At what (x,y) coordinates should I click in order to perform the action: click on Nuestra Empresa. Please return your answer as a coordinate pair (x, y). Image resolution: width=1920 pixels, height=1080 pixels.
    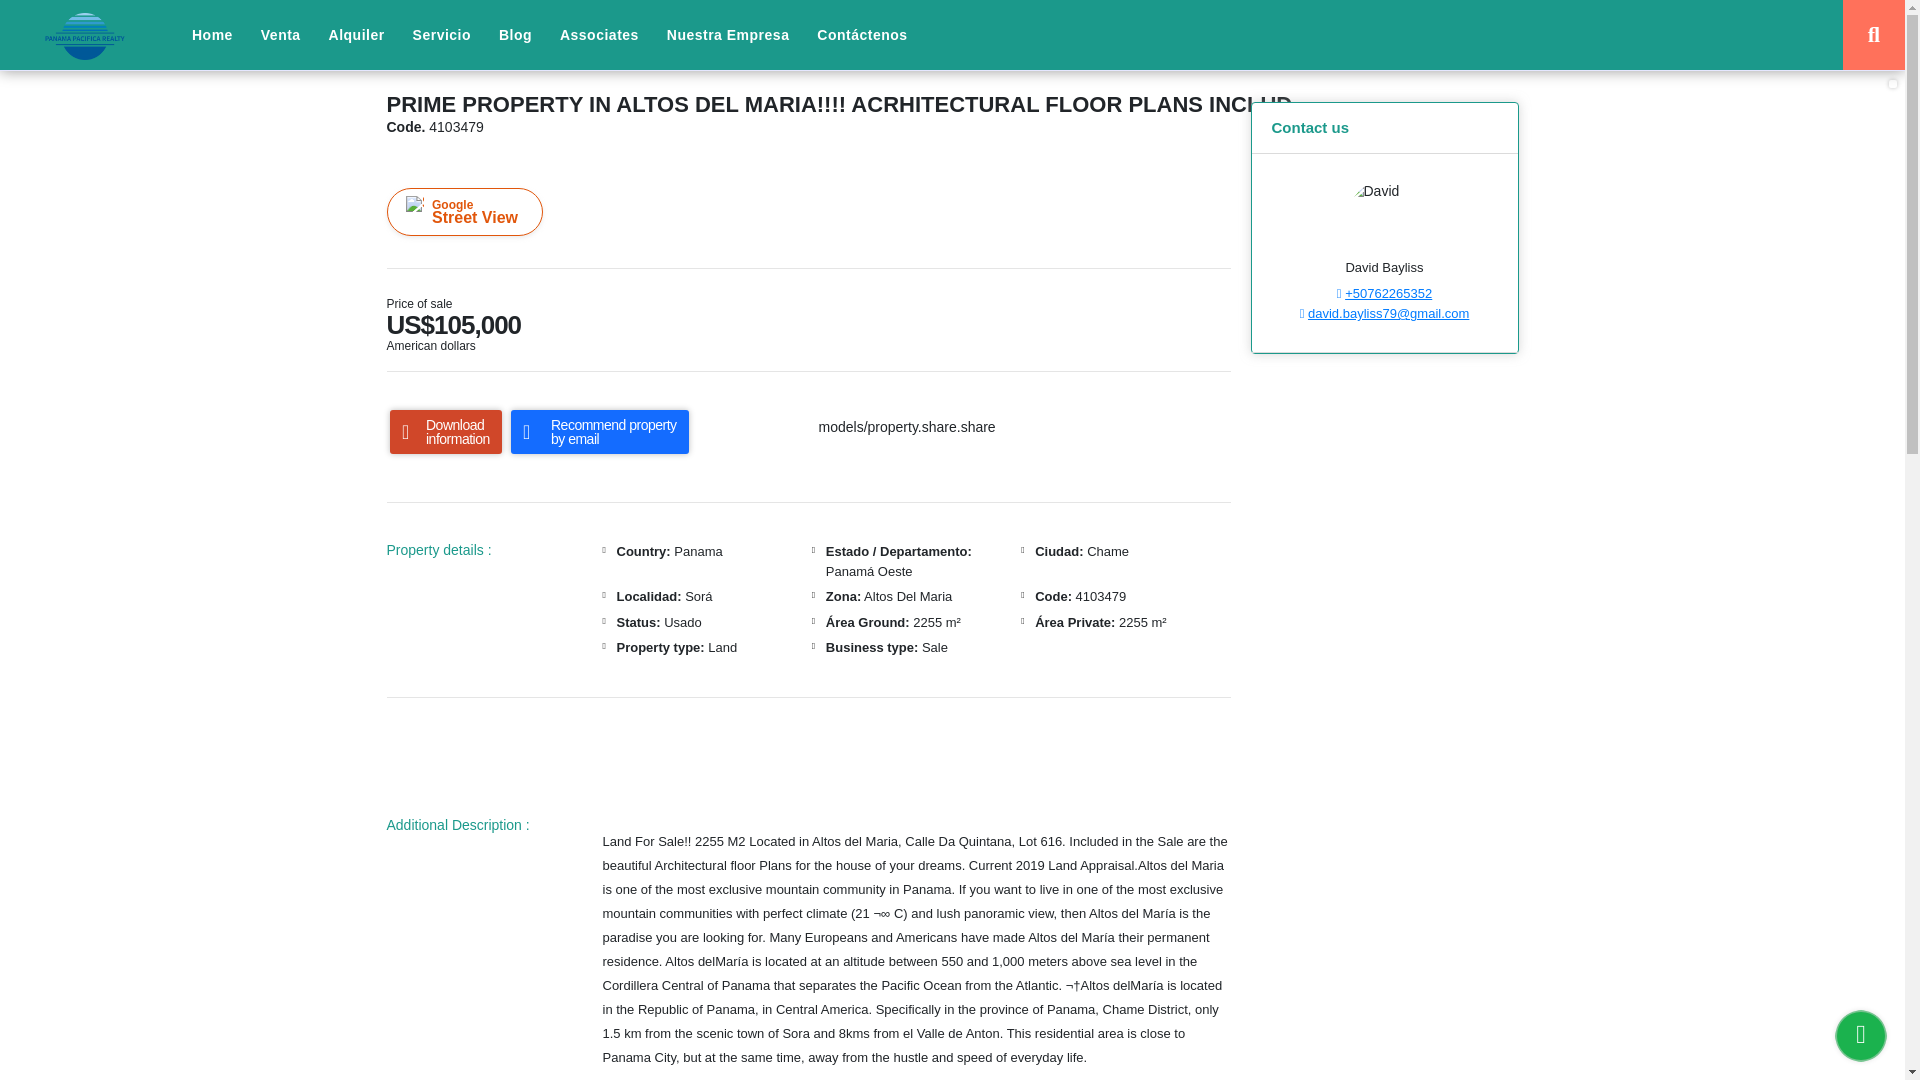
    Looking at the image, I should click on (728, 35).